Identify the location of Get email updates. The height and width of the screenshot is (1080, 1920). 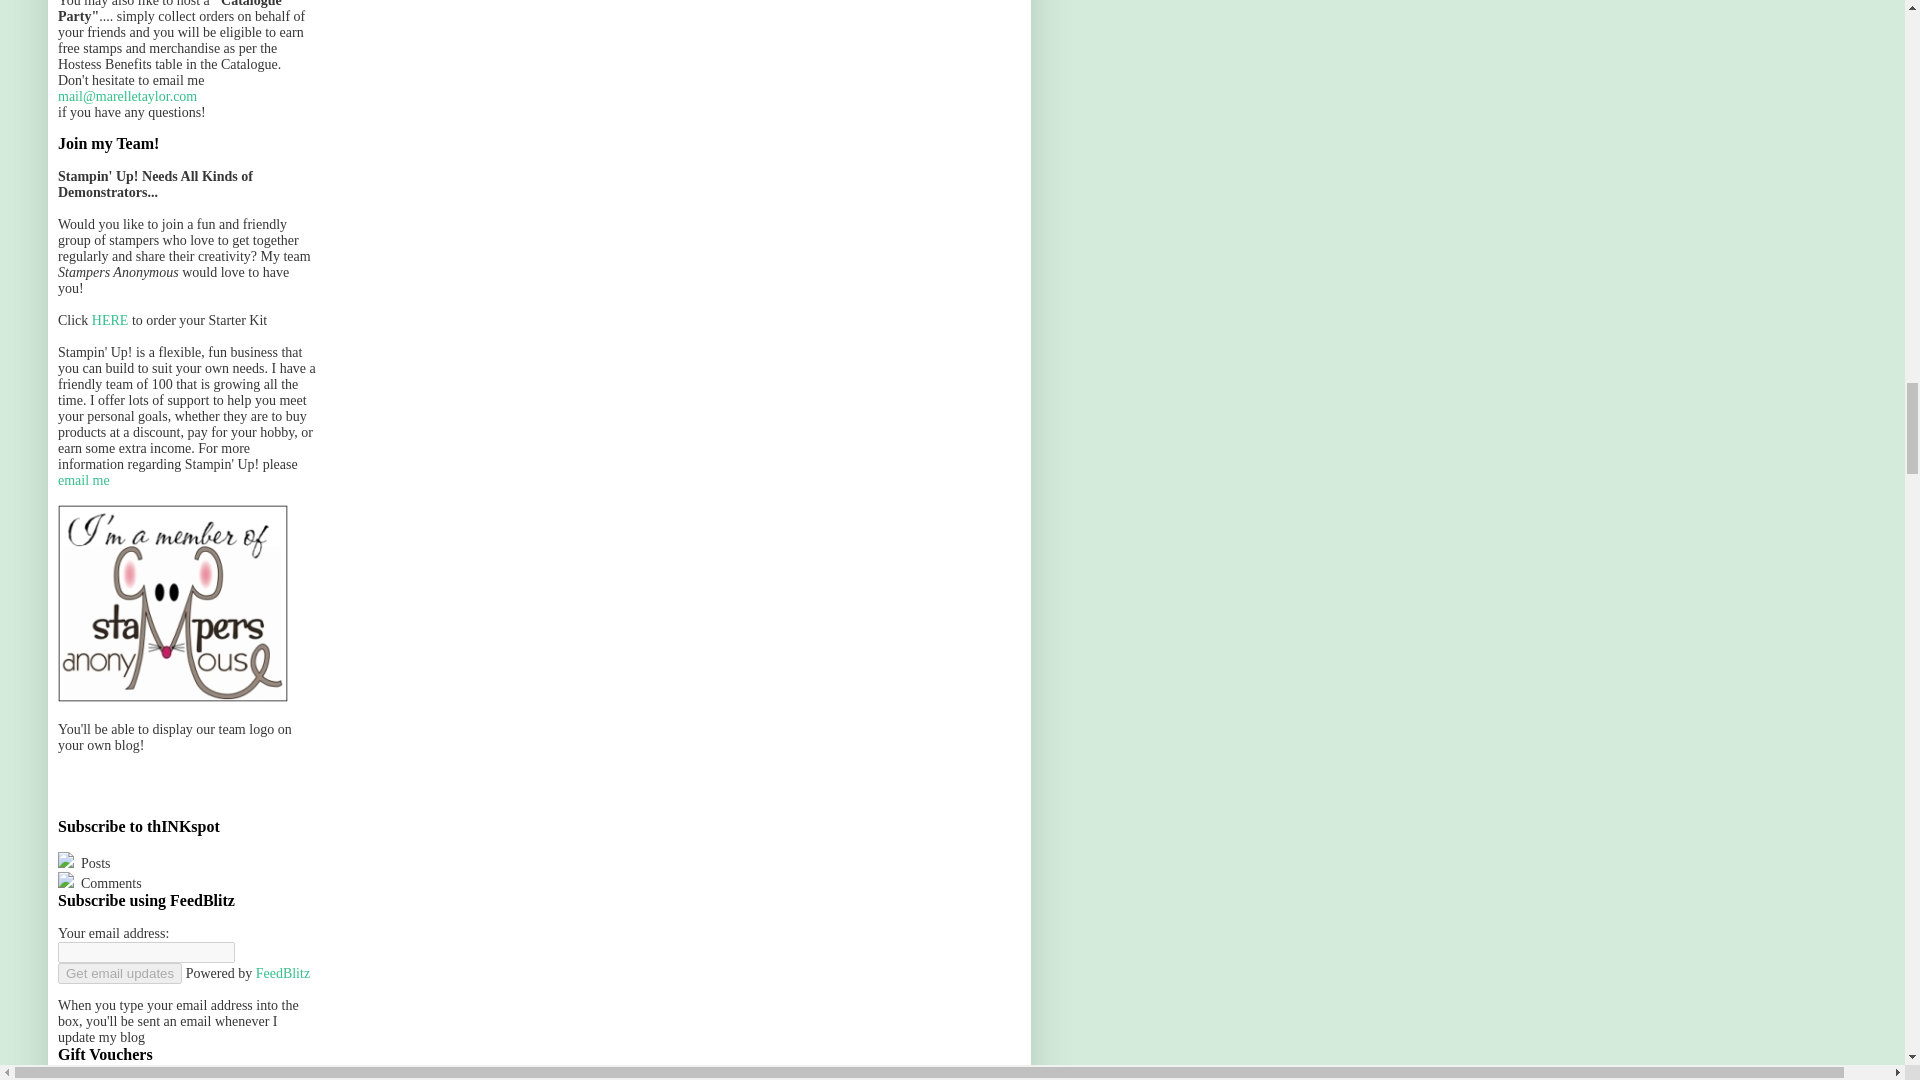
(120, 973).